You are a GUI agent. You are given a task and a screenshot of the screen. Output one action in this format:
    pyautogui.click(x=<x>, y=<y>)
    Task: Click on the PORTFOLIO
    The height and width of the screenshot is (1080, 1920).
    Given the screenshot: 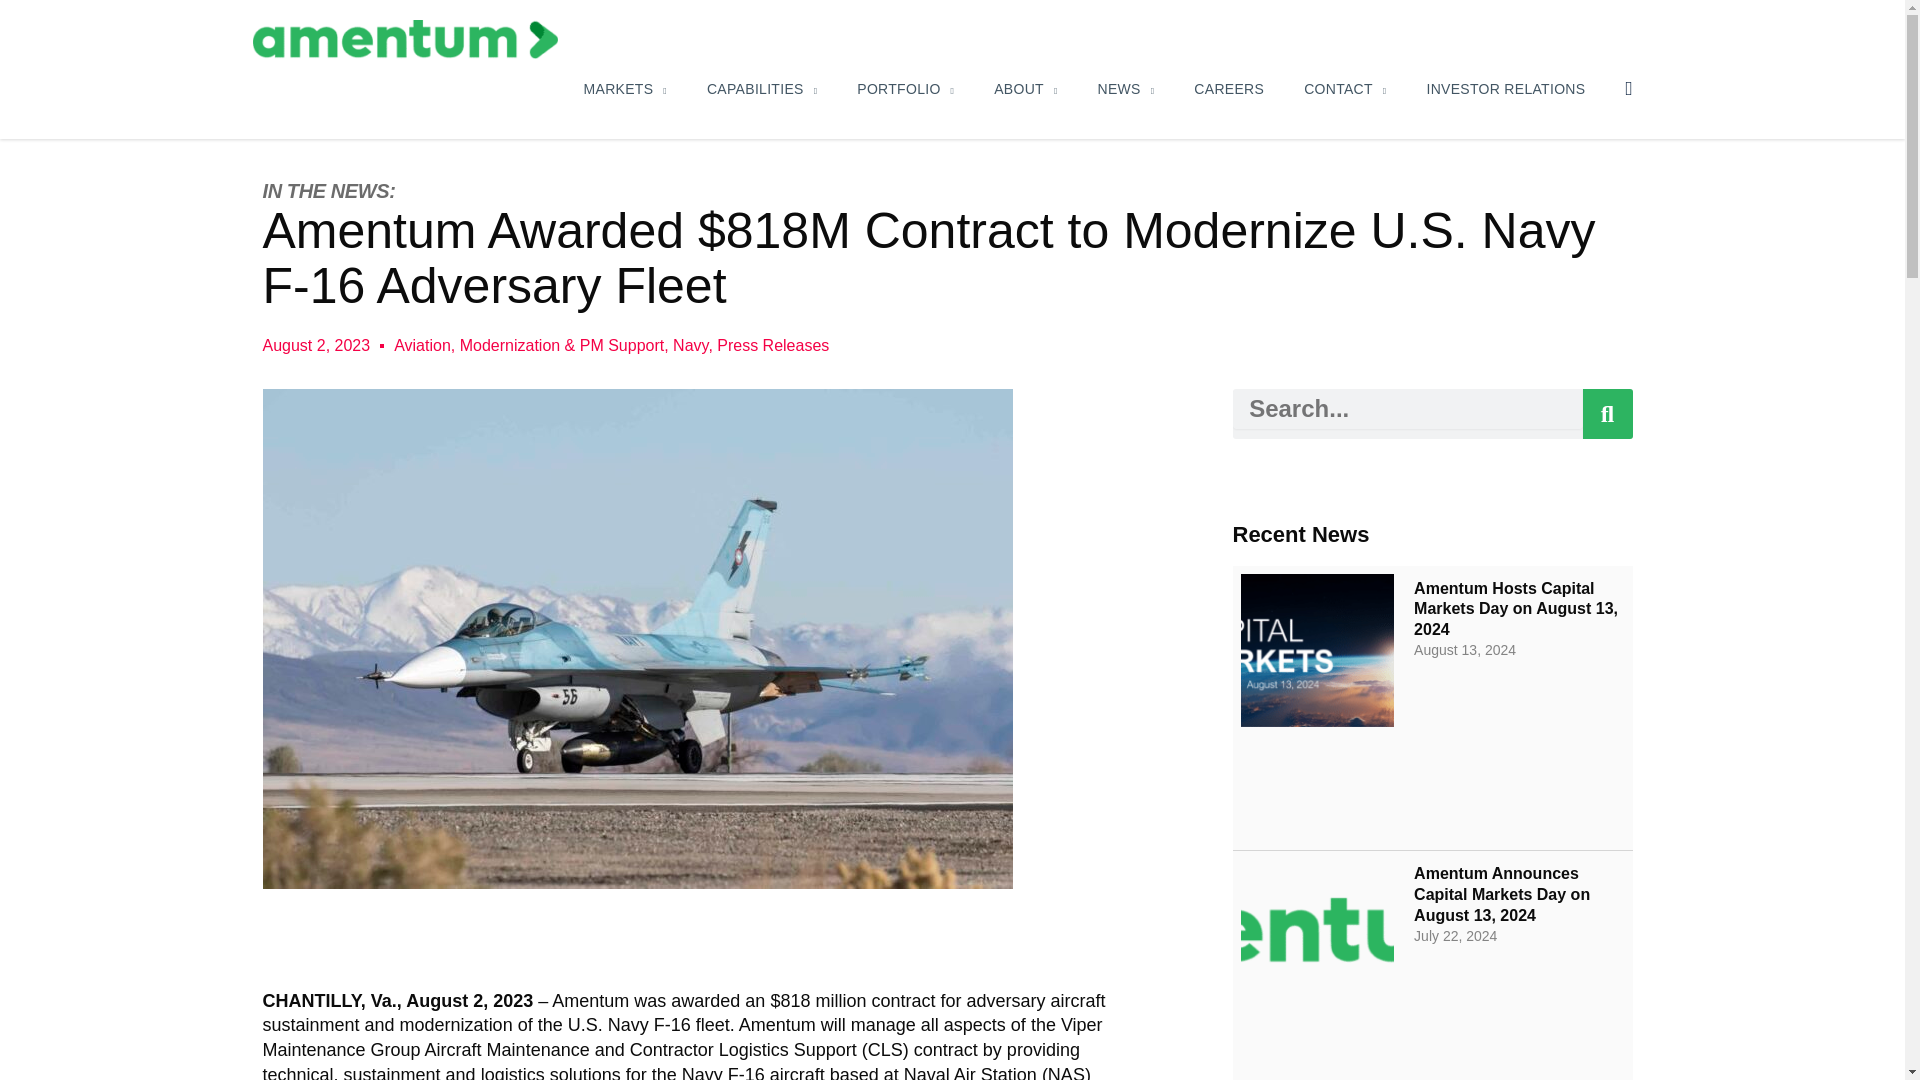 What is the action you would take?
    pyautogui.click(x=905, y=88)
    